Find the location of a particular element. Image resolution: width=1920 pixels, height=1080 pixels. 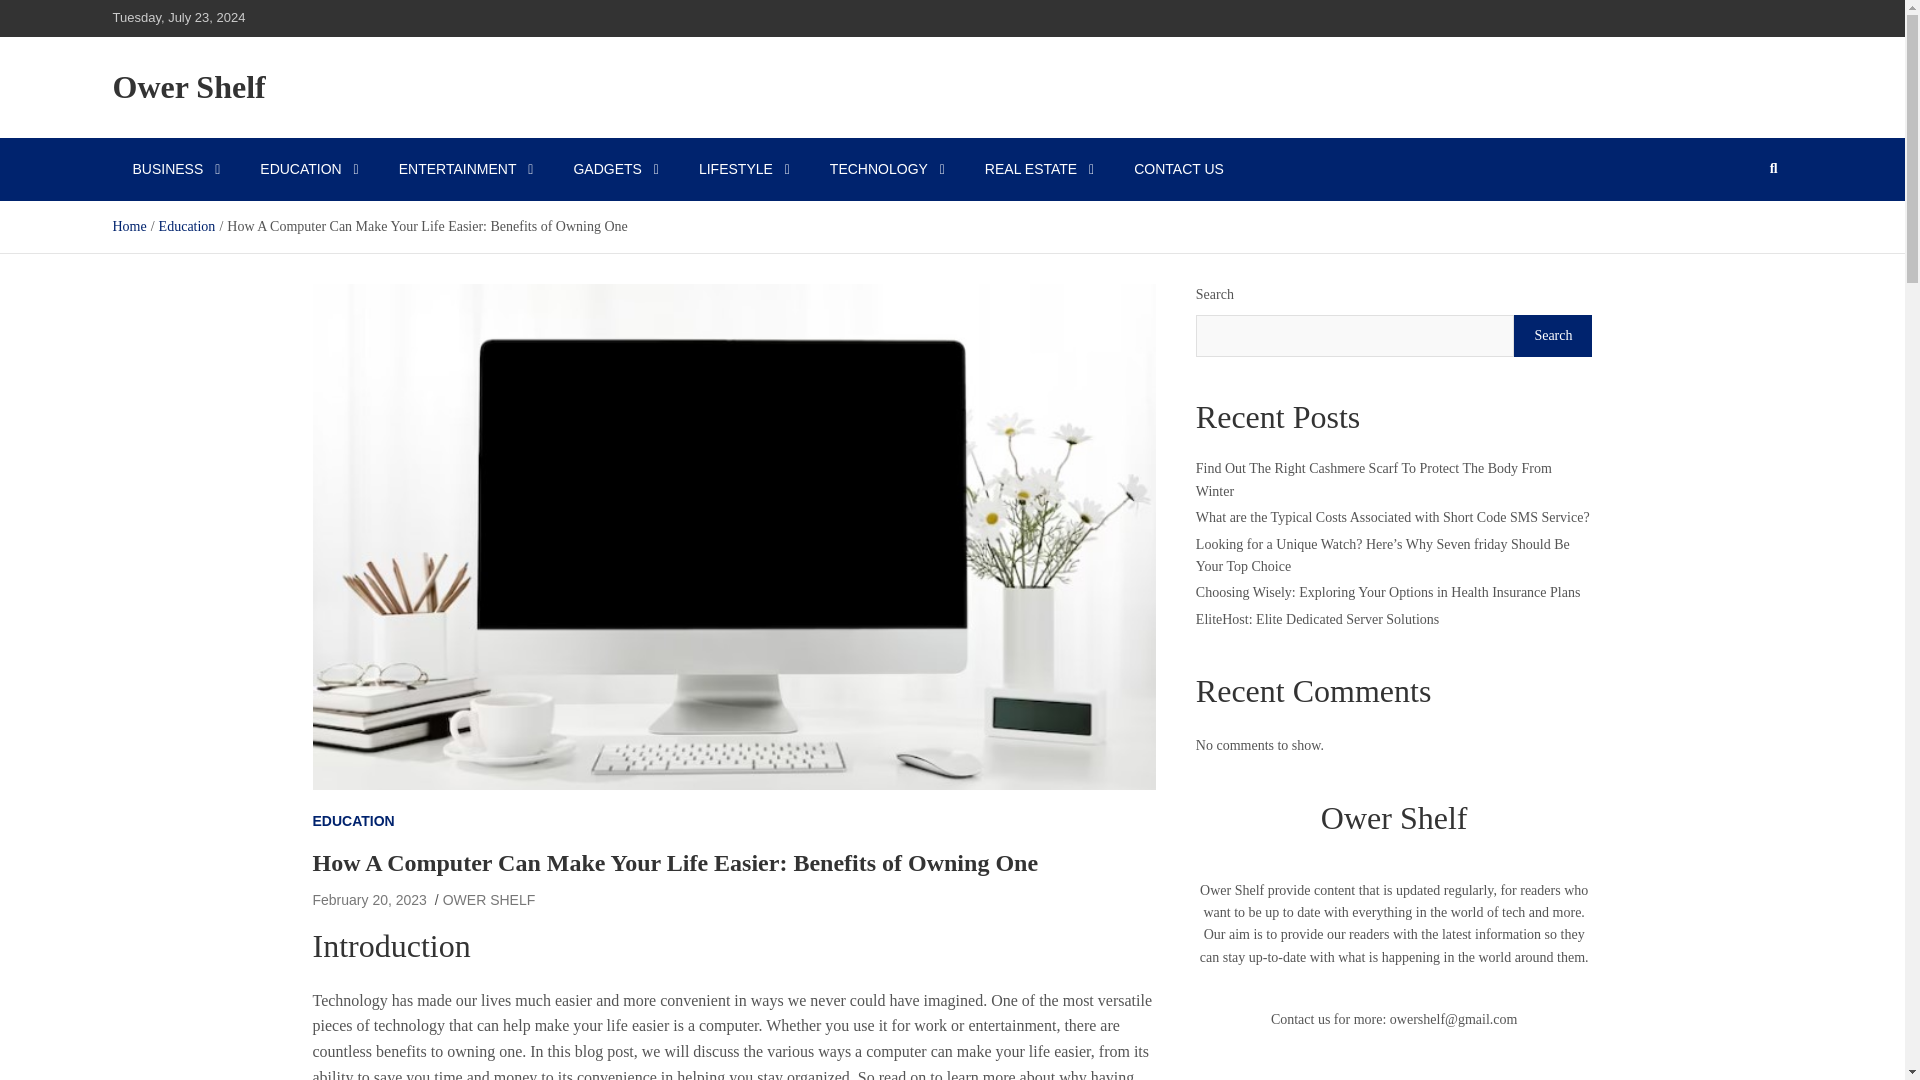

TECHNOLOGY is located at coordinates (888, 168).